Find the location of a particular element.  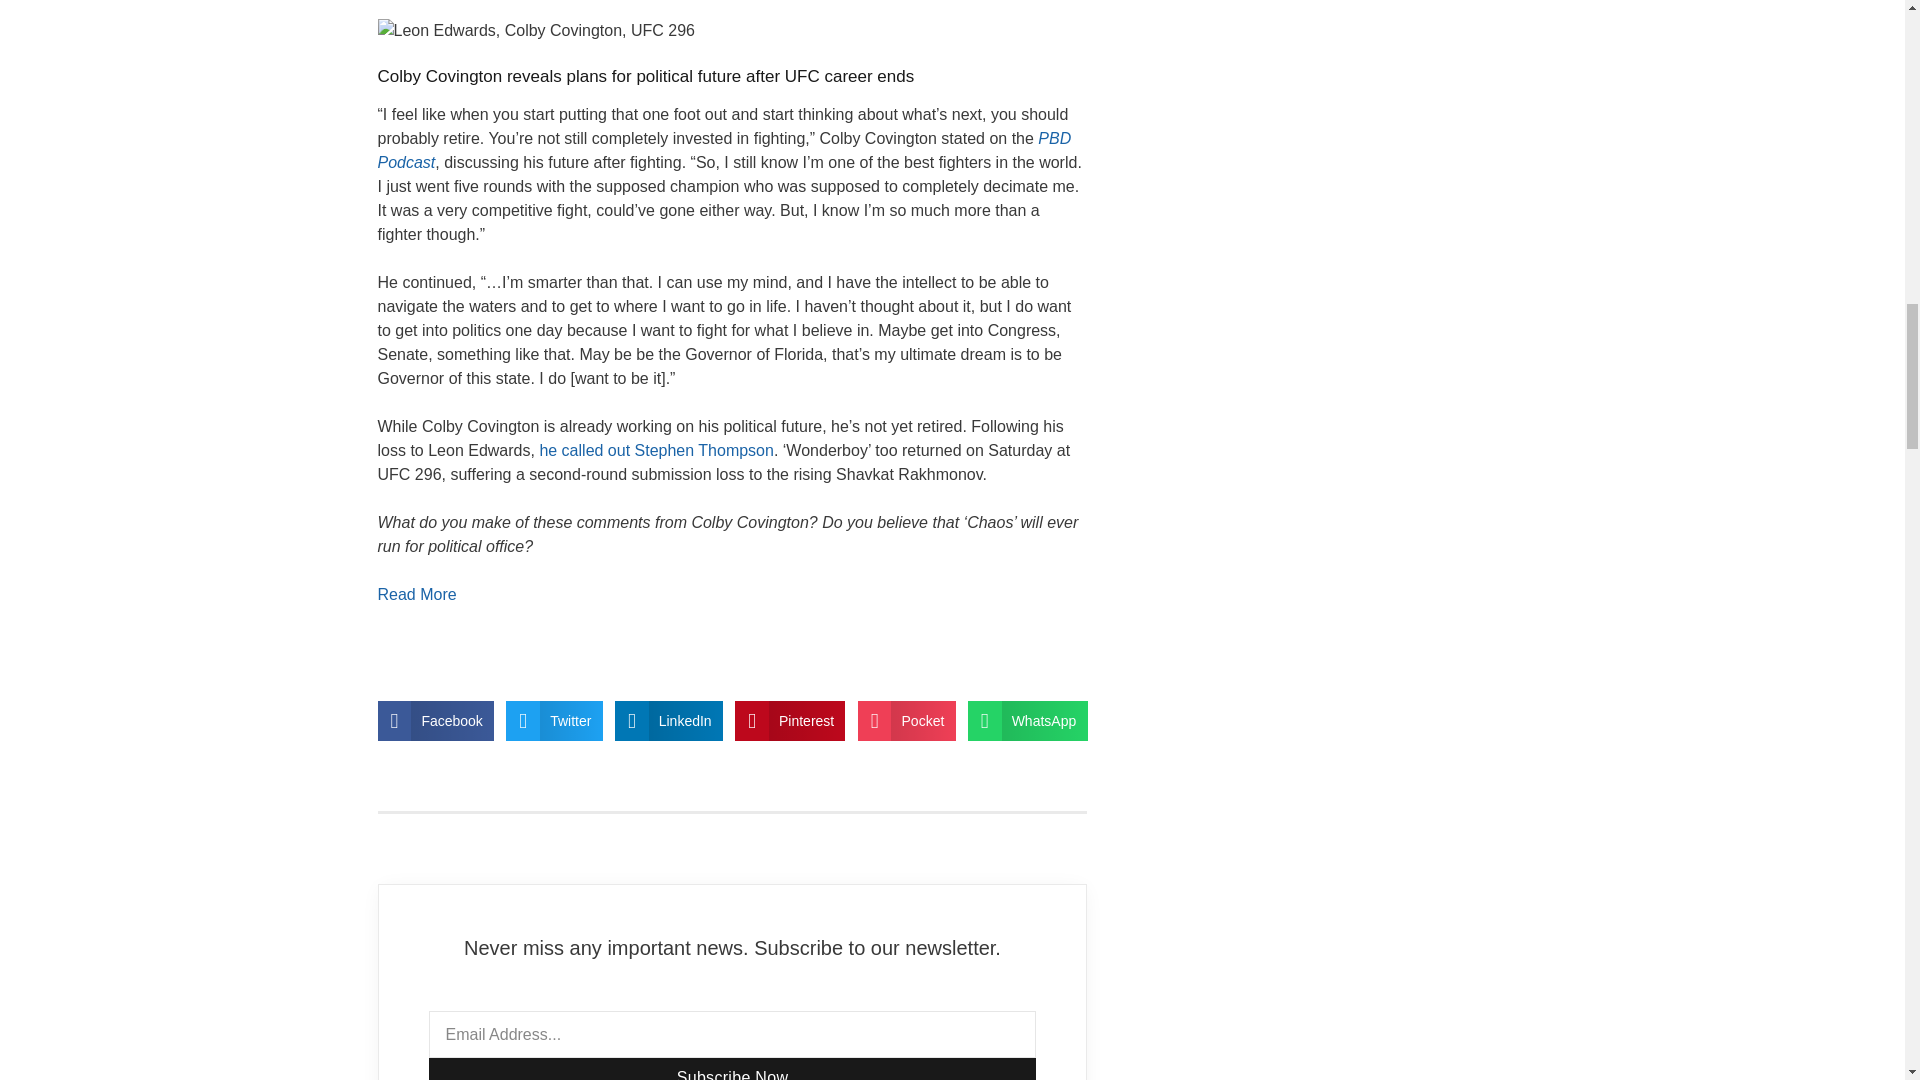

PBD Podcast is located at coordinates (724, 150).